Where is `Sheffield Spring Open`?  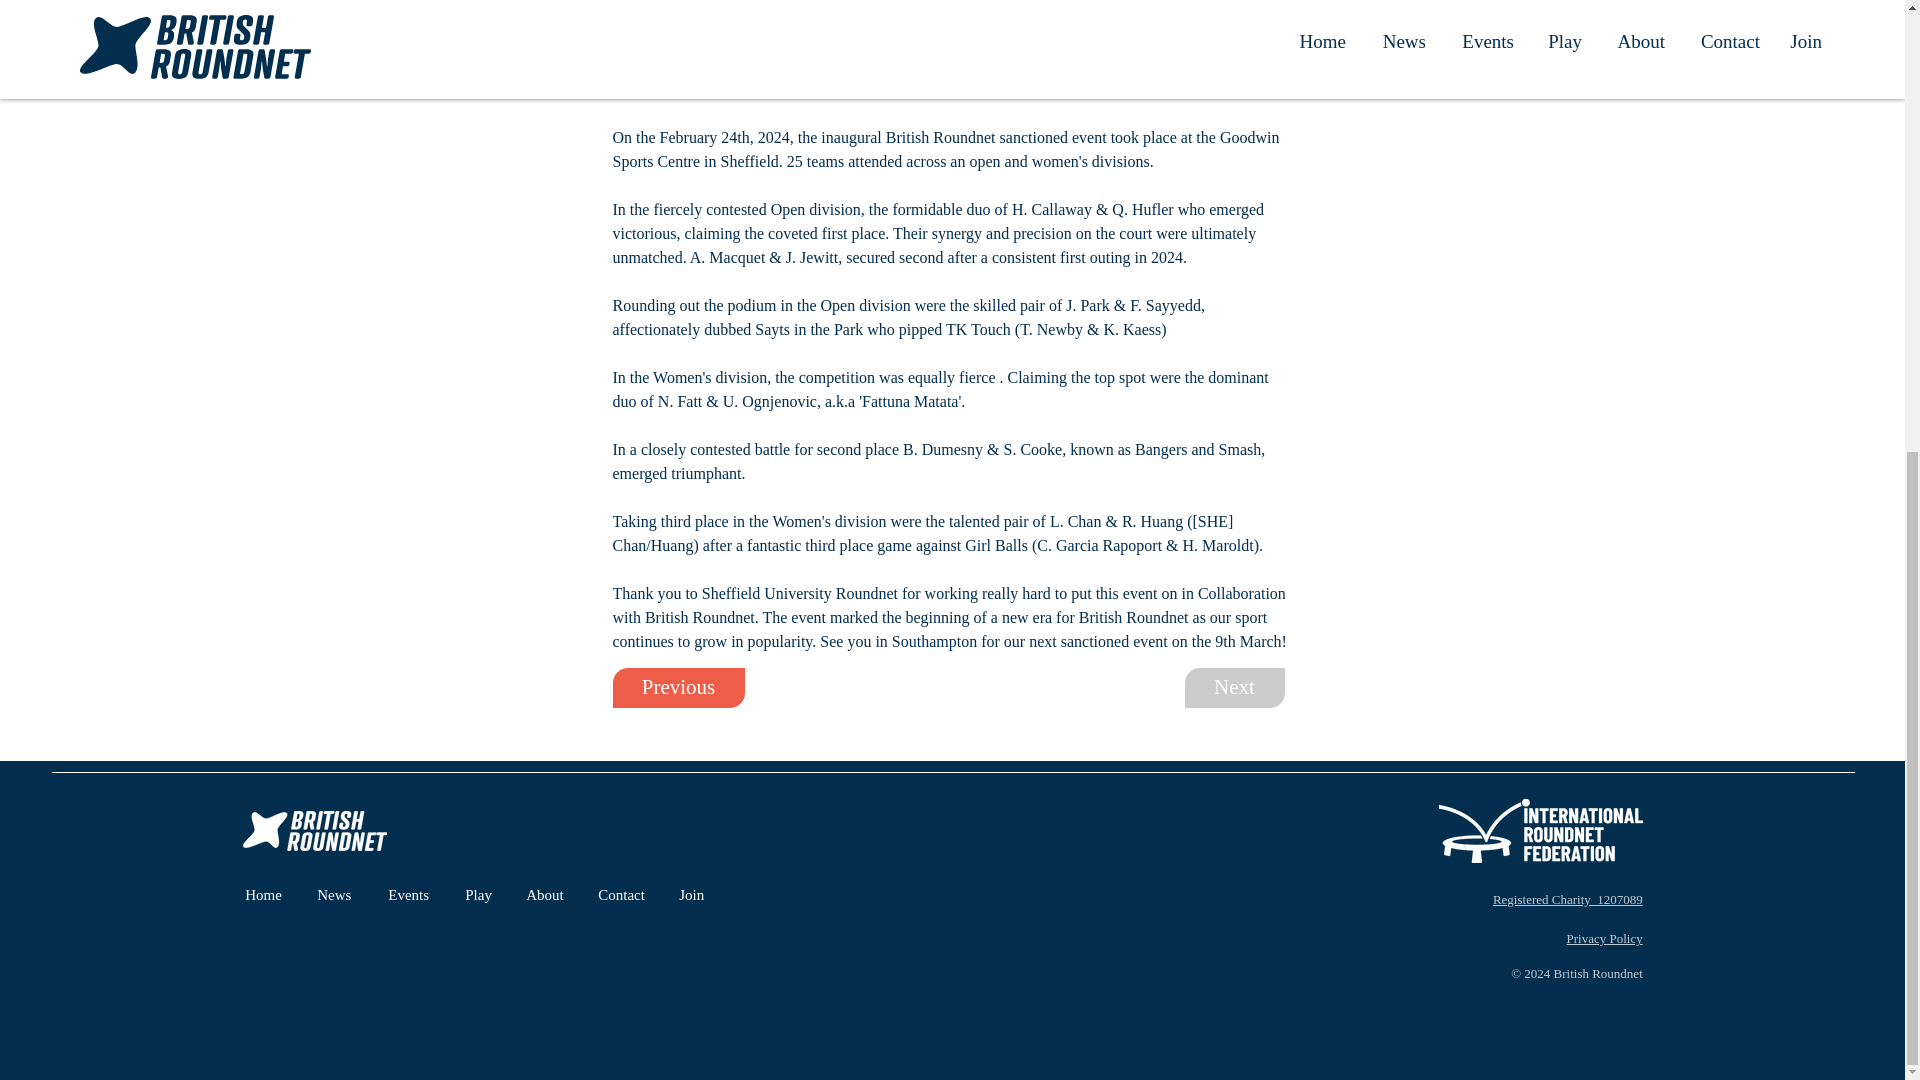
Sheffield Spring Open is located at coordinates (1030, 90).